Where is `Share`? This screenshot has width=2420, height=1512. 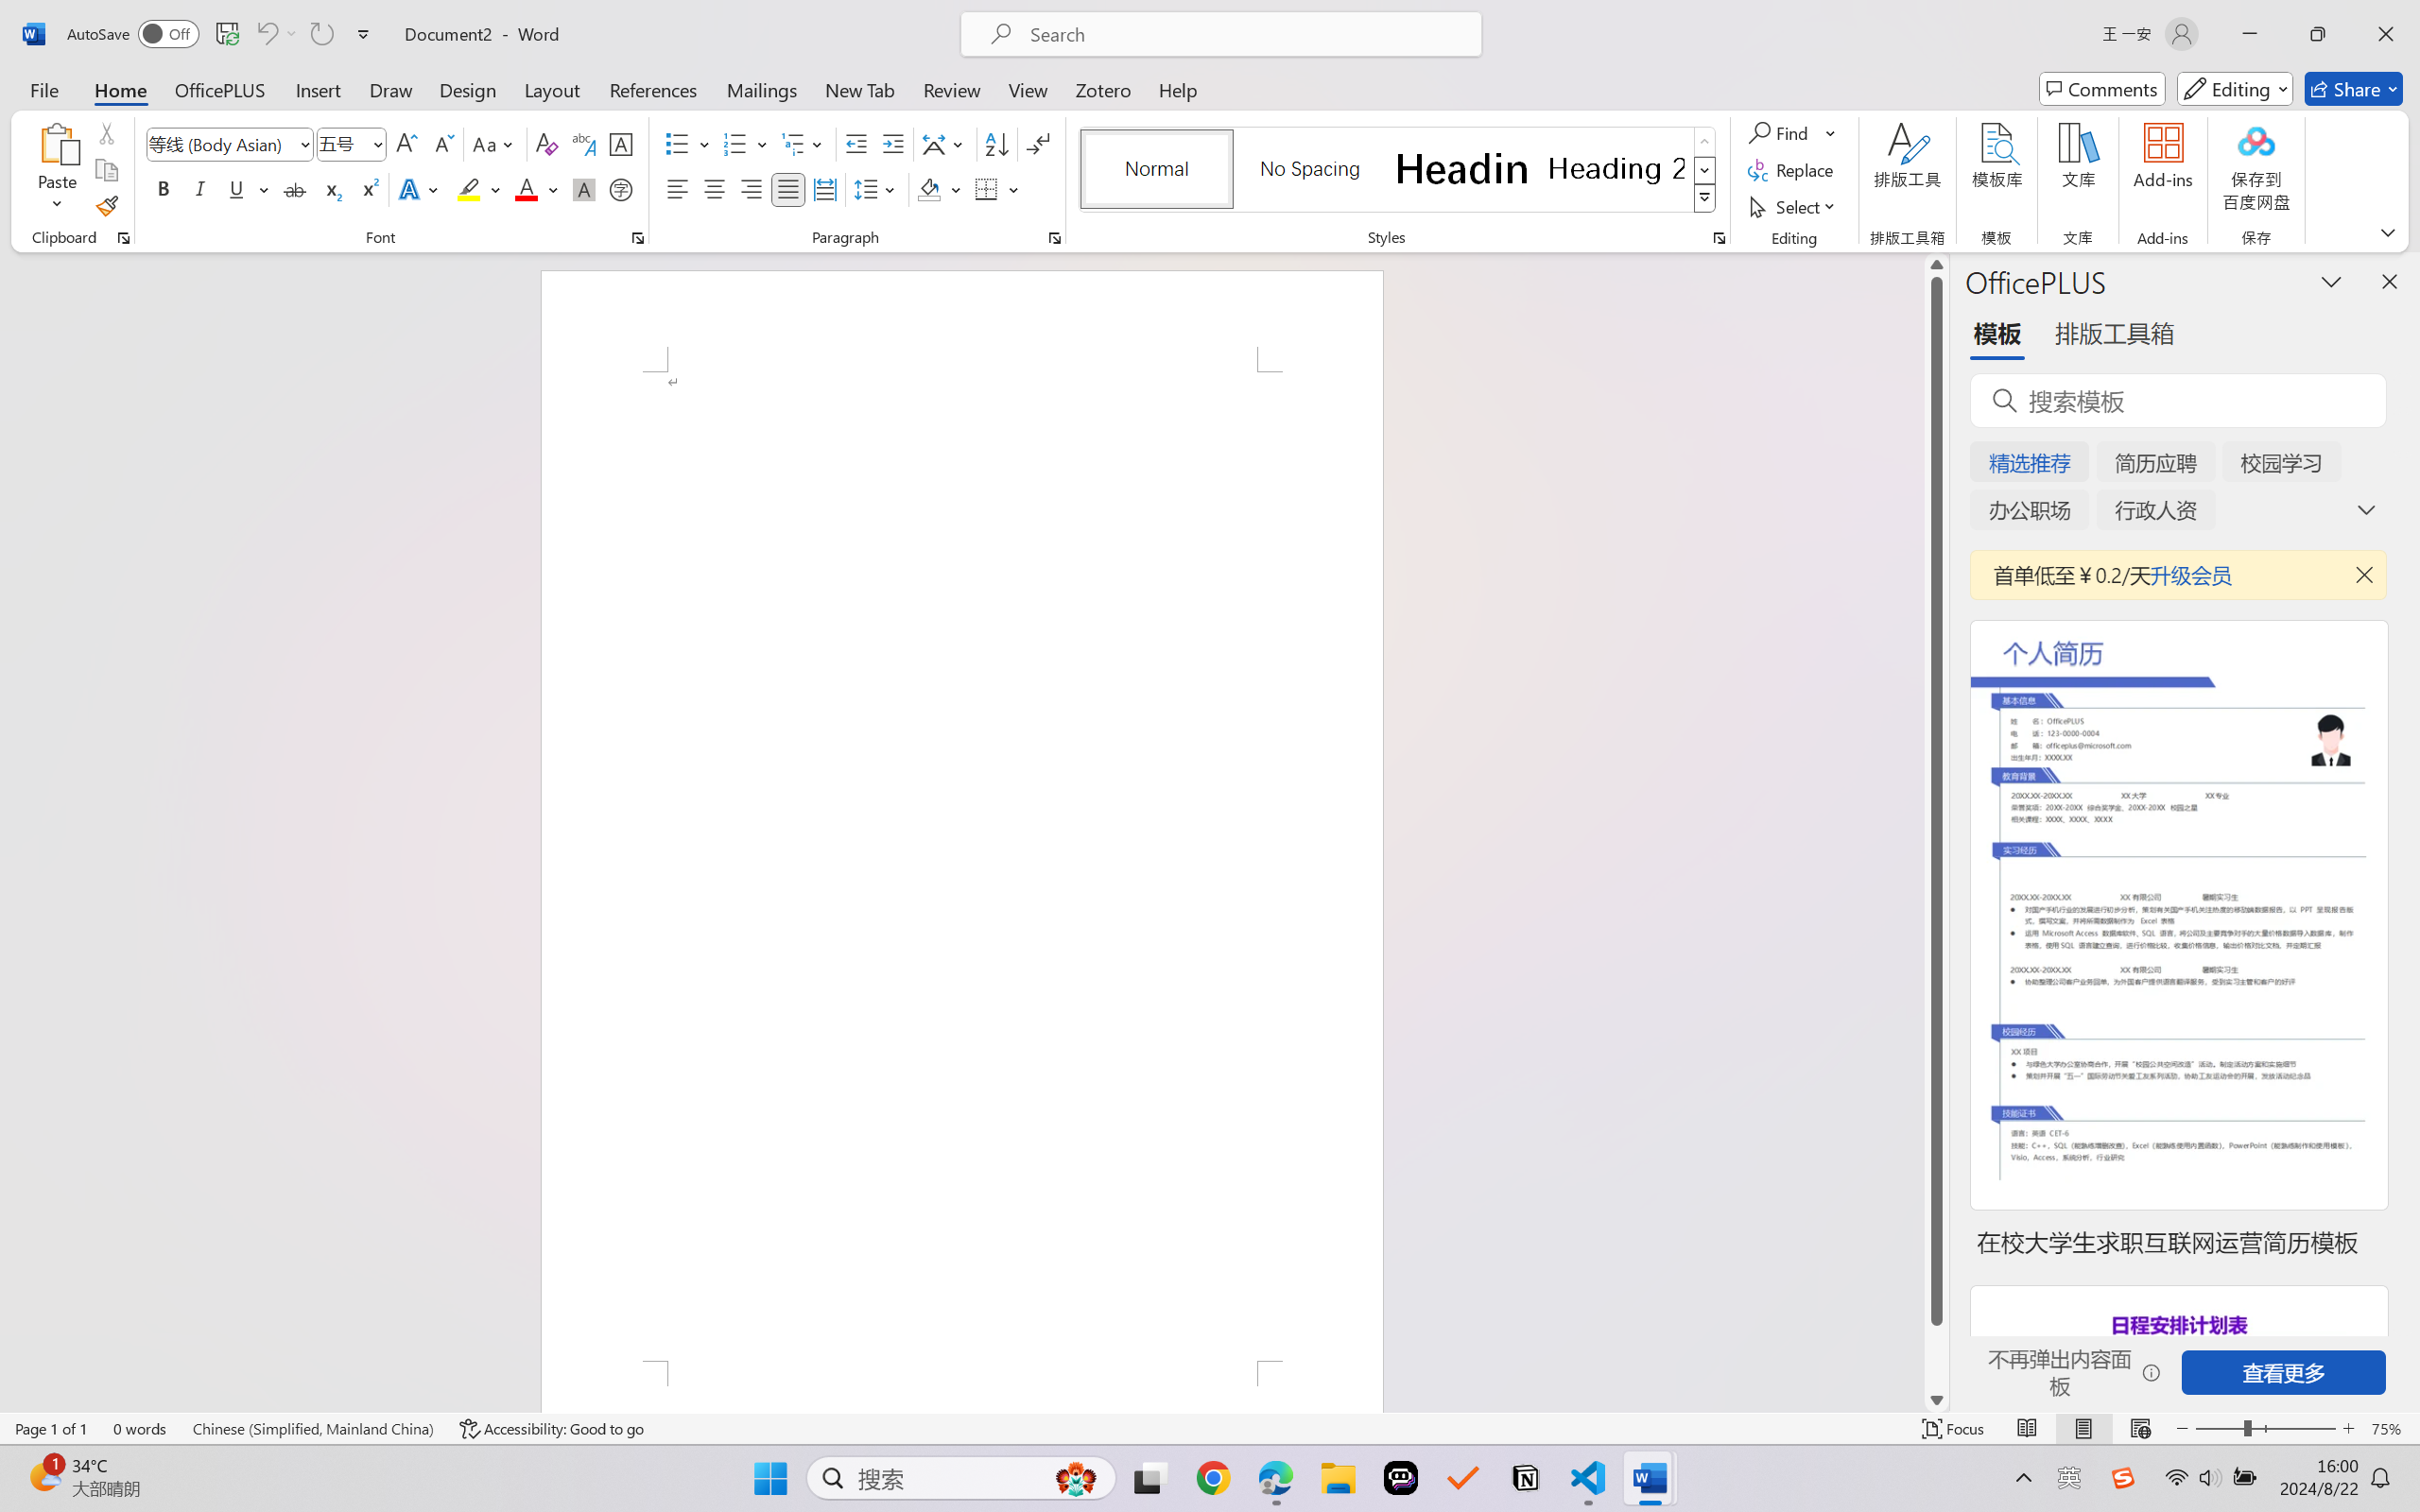 Share is located at coordinates (2354, 89).